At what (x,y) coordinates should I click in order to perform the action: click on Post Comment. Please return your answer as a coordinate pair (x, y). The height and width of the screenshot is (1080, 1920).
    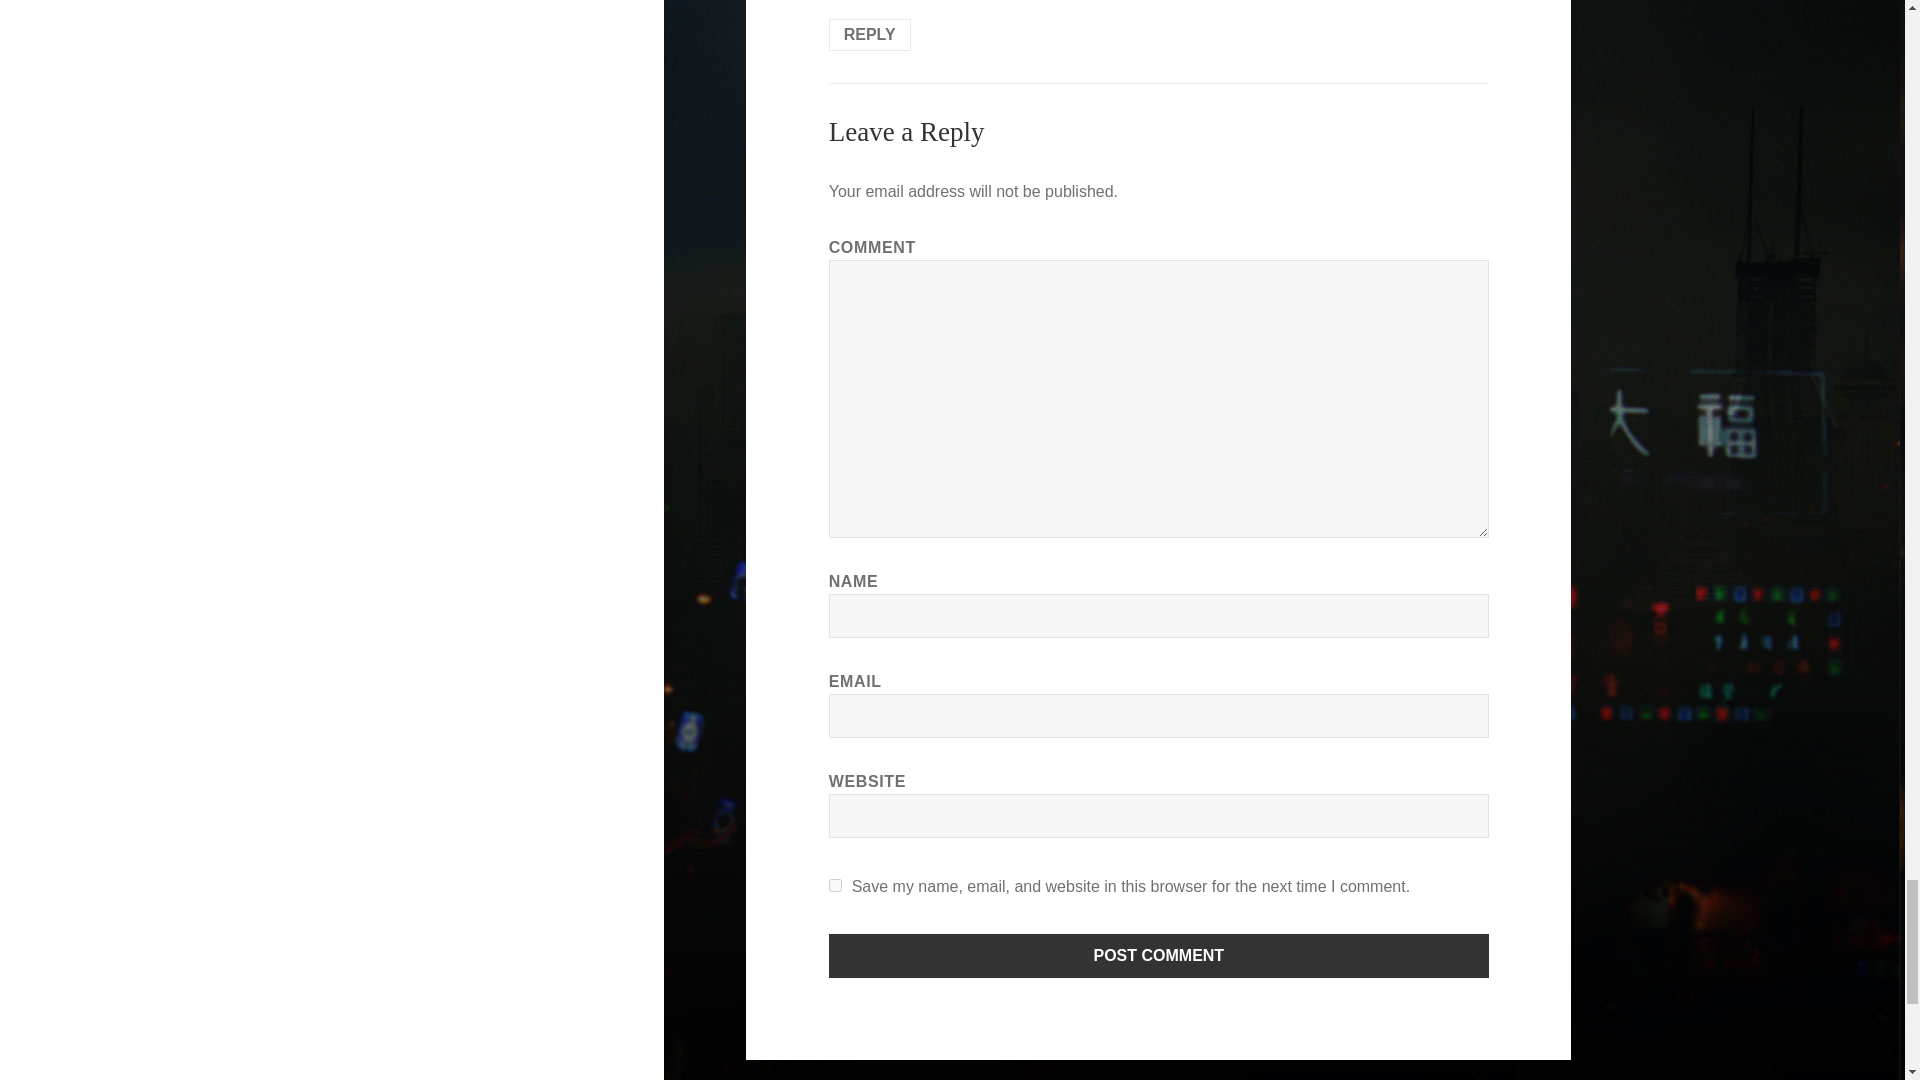
    Looking at the image, I should click on (1159, 956).